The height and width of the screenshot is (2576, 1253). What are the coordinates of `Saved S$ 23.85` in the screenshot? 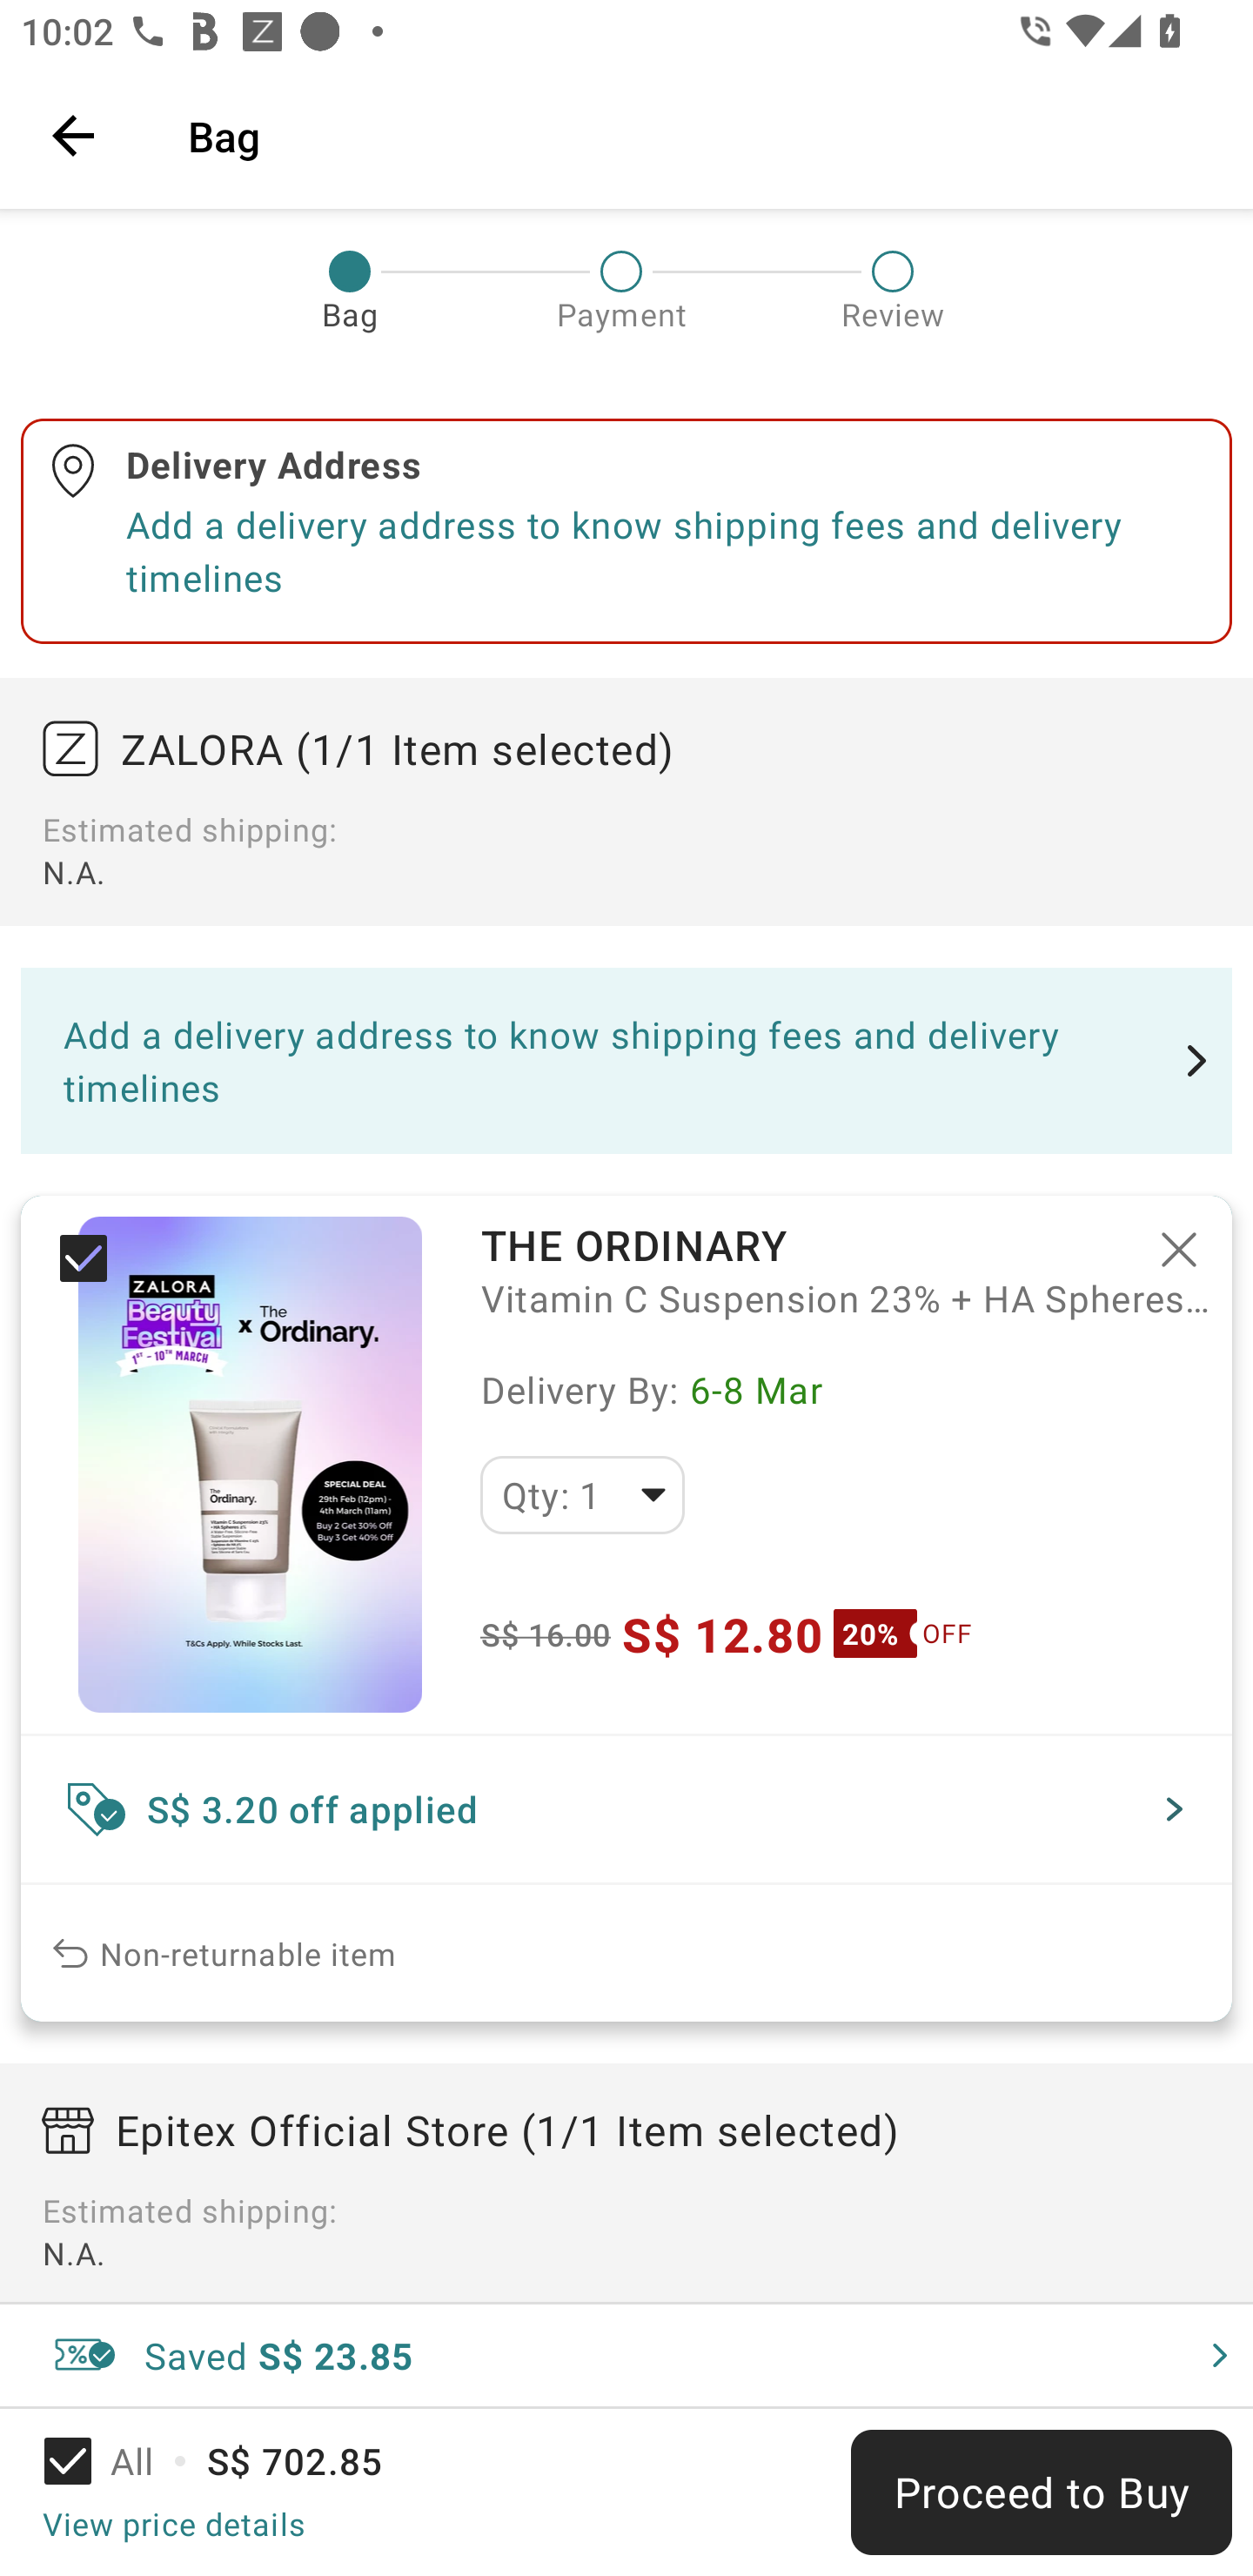 It's located at (626, 2355).